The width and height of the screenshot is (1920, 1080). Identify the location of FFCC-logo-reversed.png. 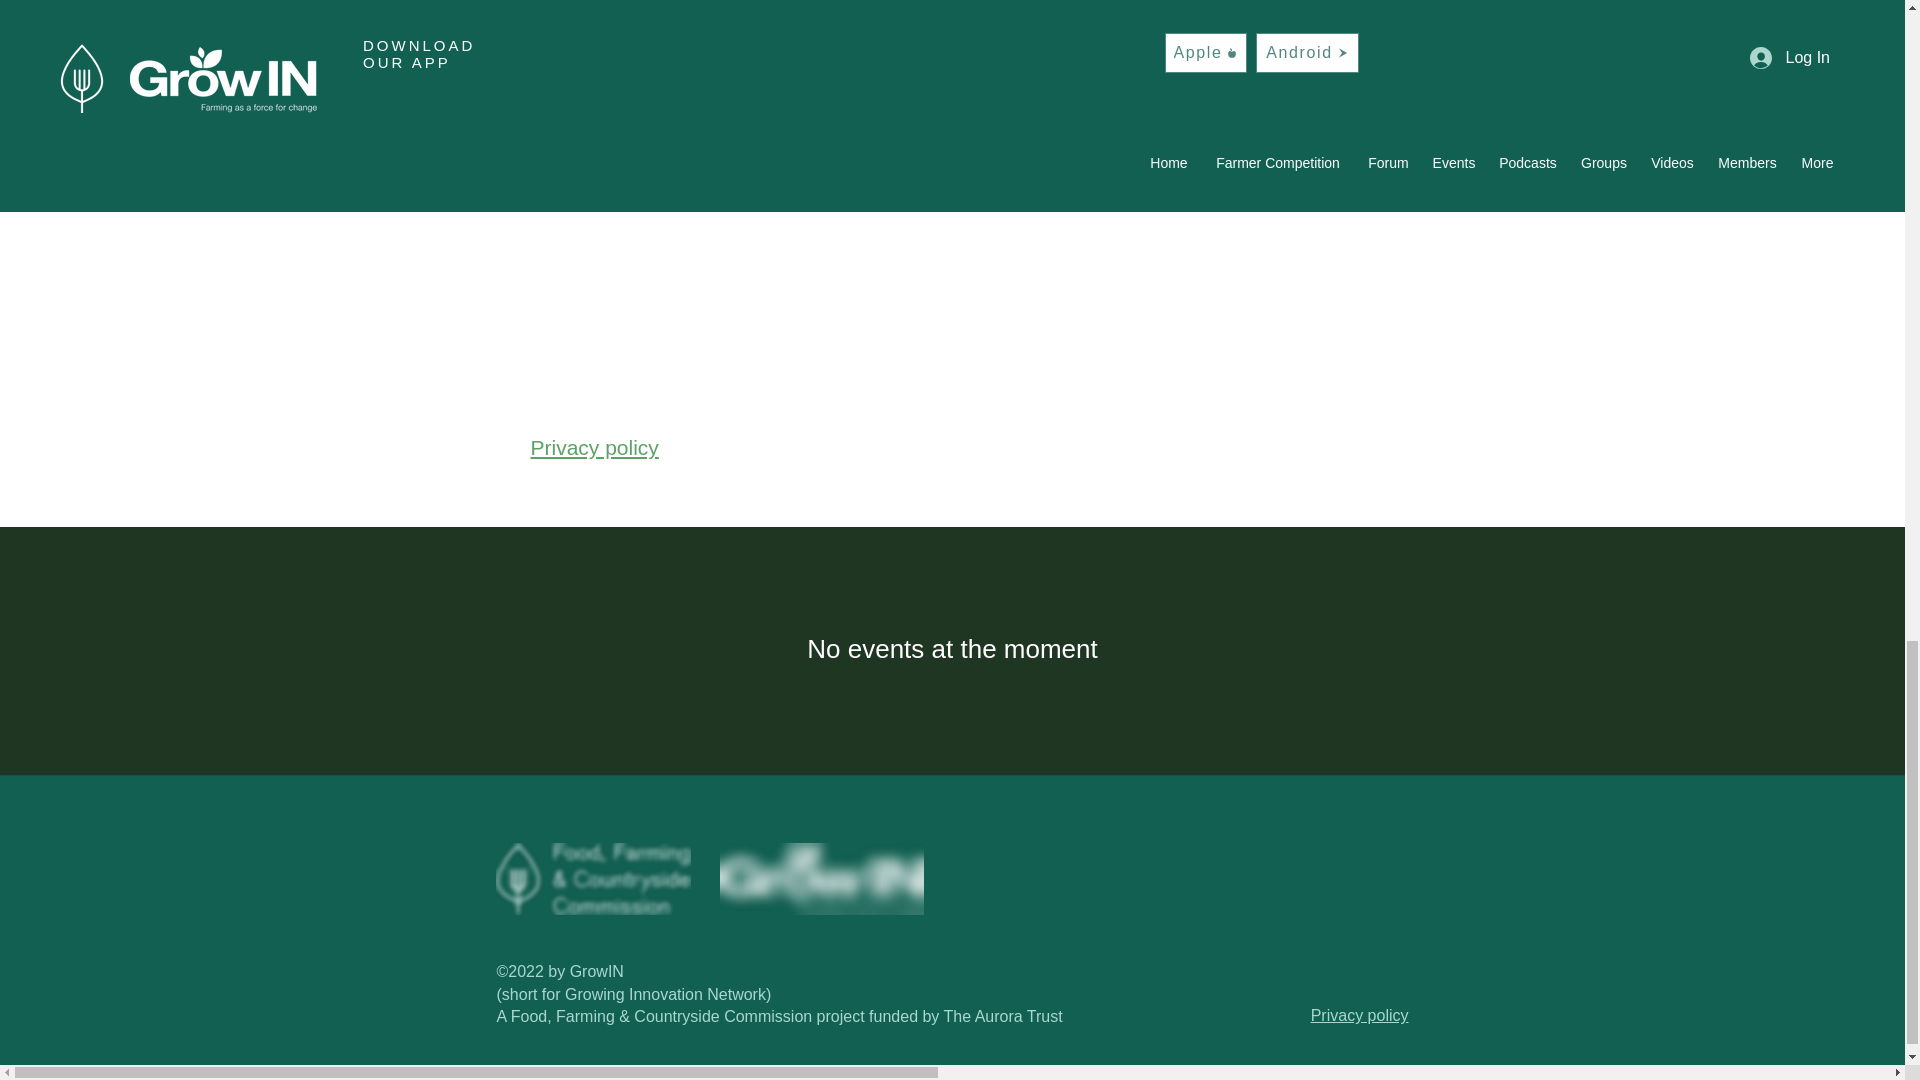
(593, 878).